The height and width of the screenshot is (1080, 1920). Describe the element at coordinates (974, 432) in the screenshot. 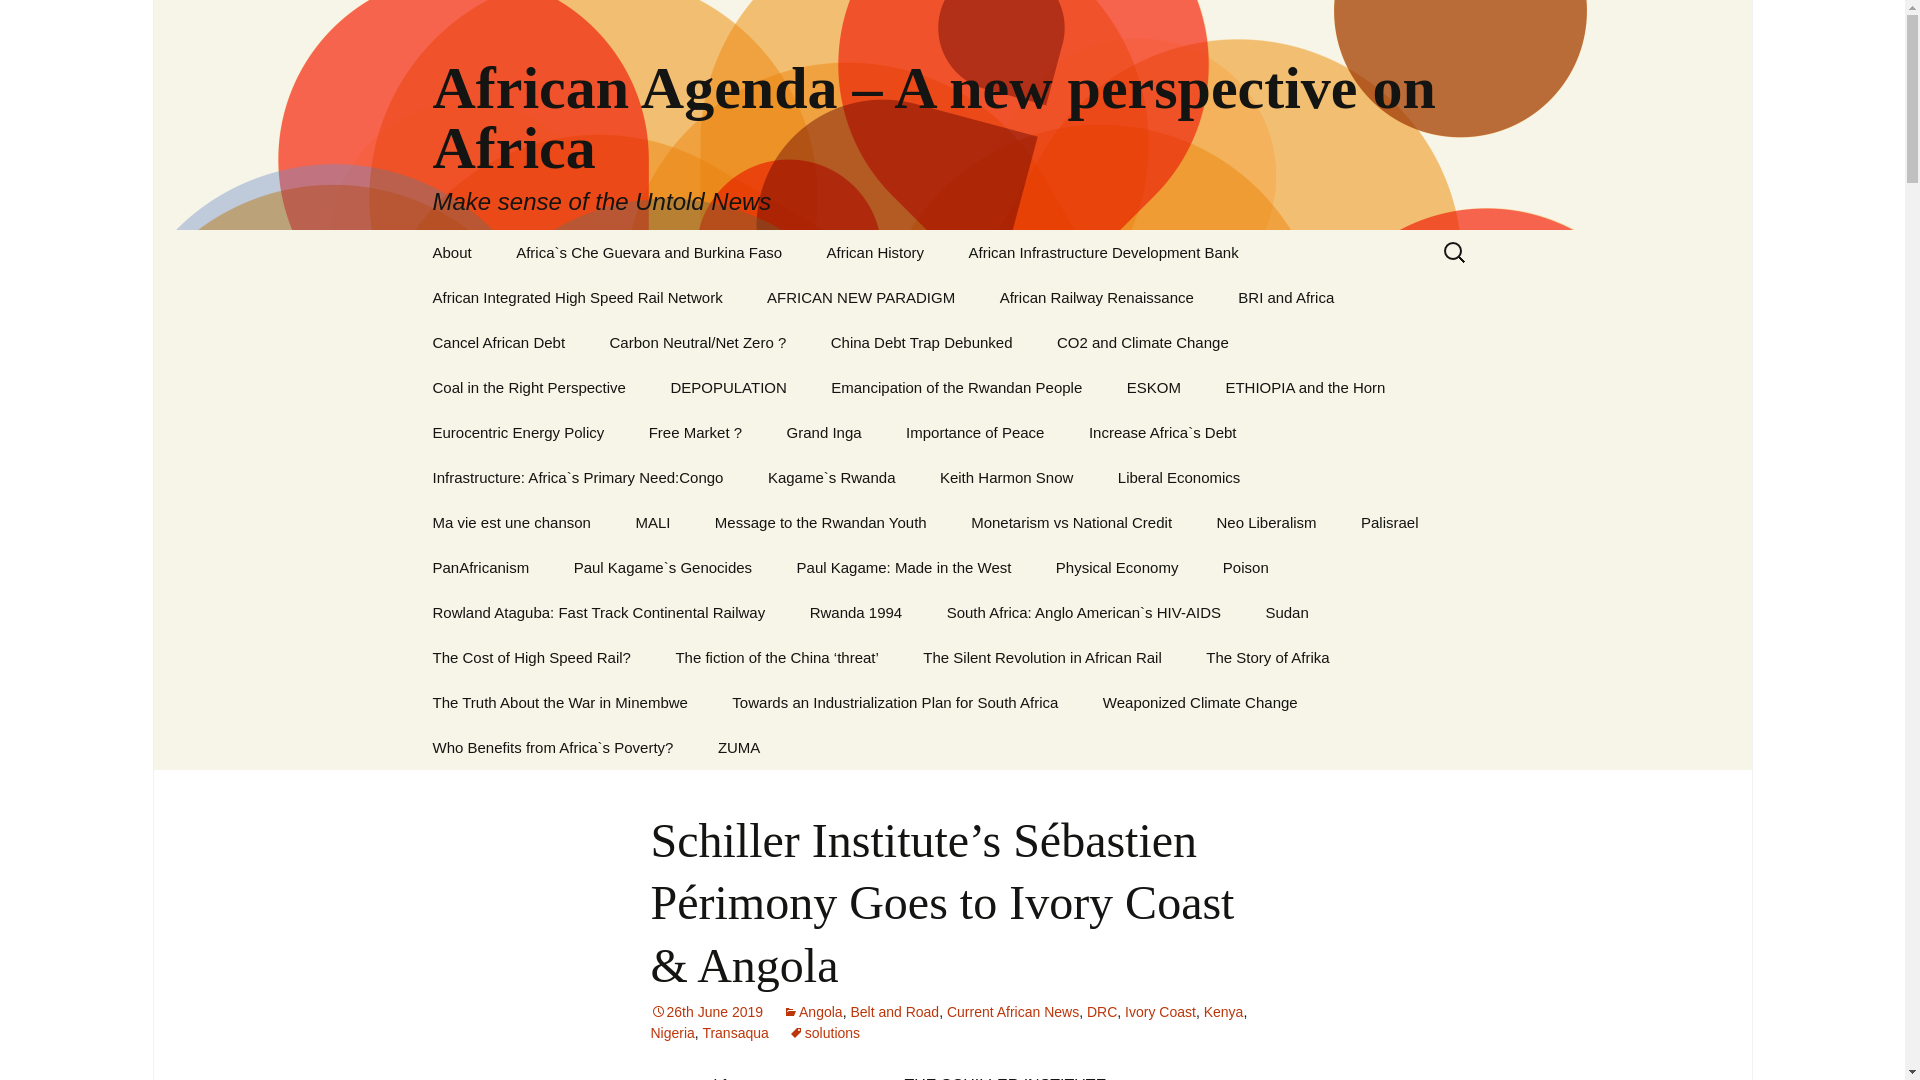

I see `Importance of Peace` at that location.